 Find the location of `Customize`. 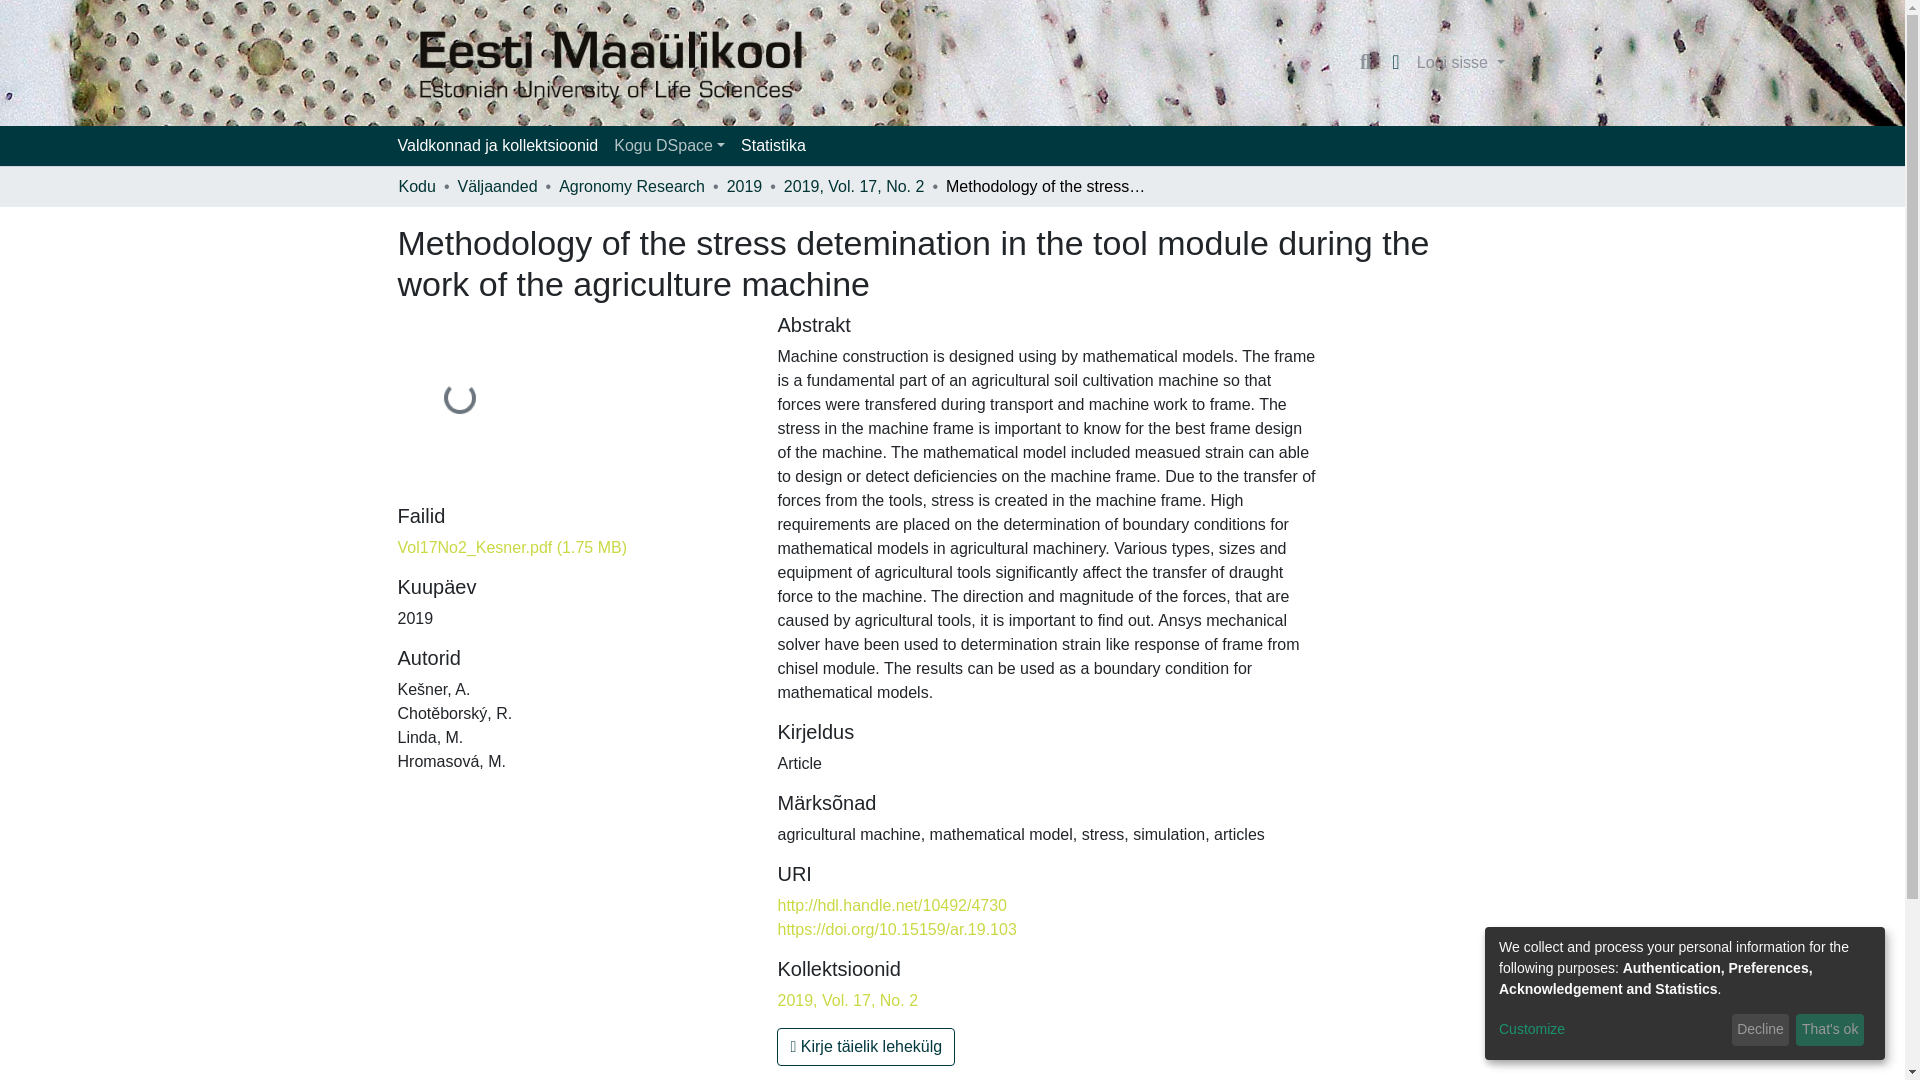

Customize is located at coordinates (1612, 1030).